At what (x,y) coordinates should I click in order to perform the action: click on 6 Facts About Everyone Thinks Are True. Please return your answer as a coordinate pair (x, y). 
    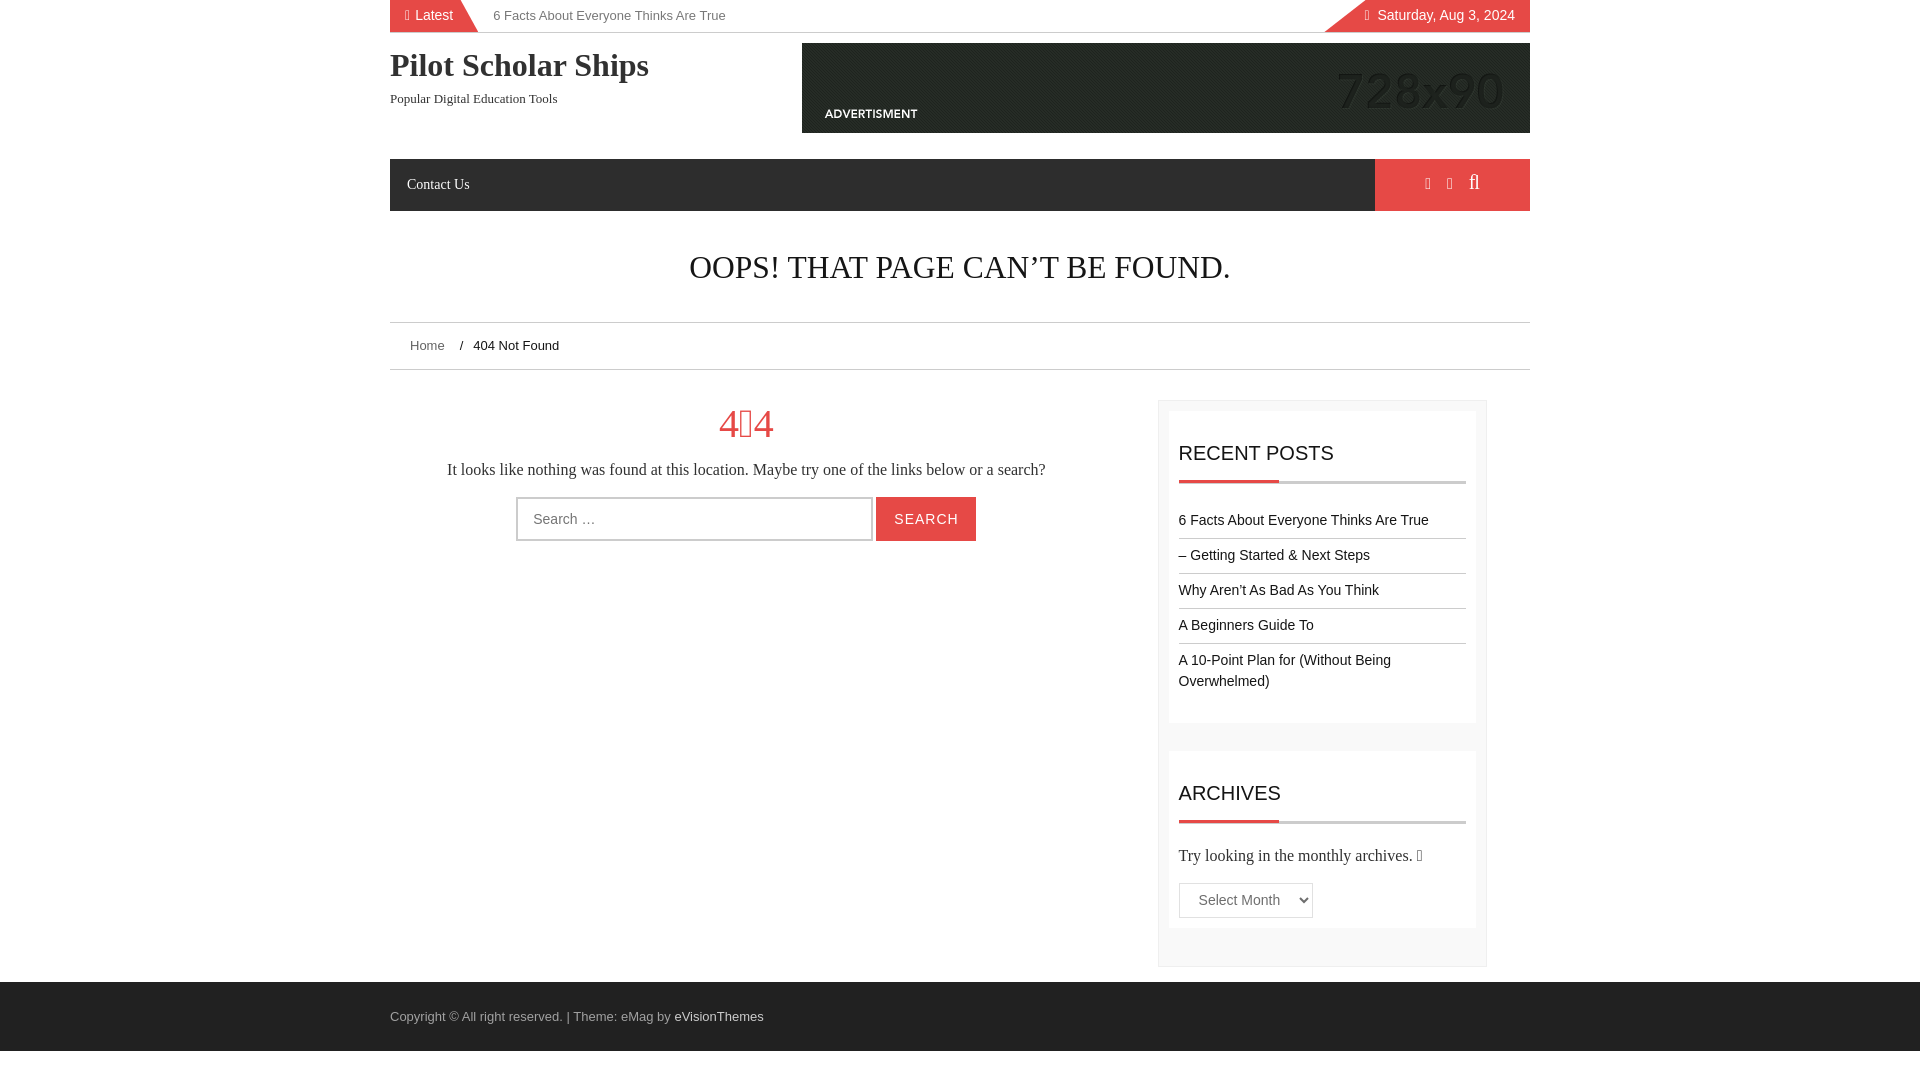
    Looking at the image, I should click on (1303, 520).